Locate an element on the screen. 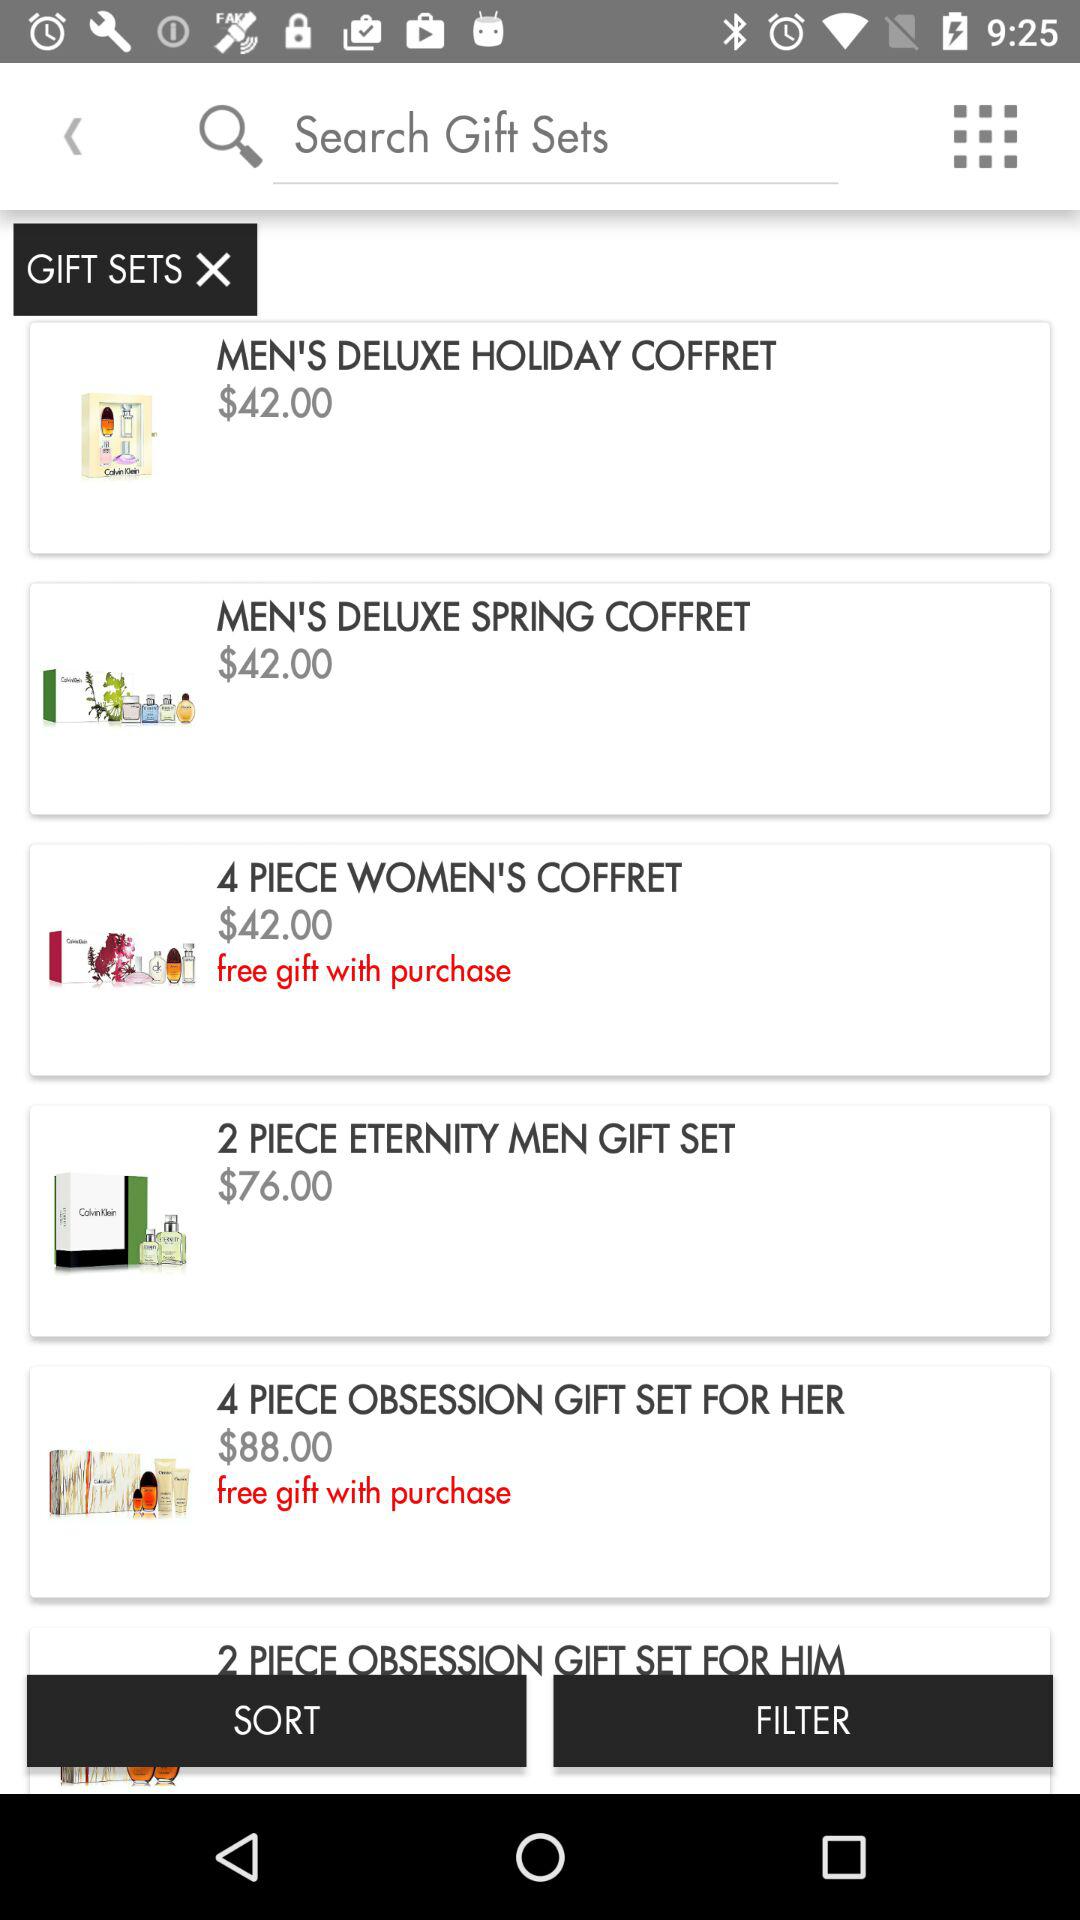 The height and width of the screenshot is (1920, 1080). turn off the item to the left of filter icon is located at coordinates (276, 1720).